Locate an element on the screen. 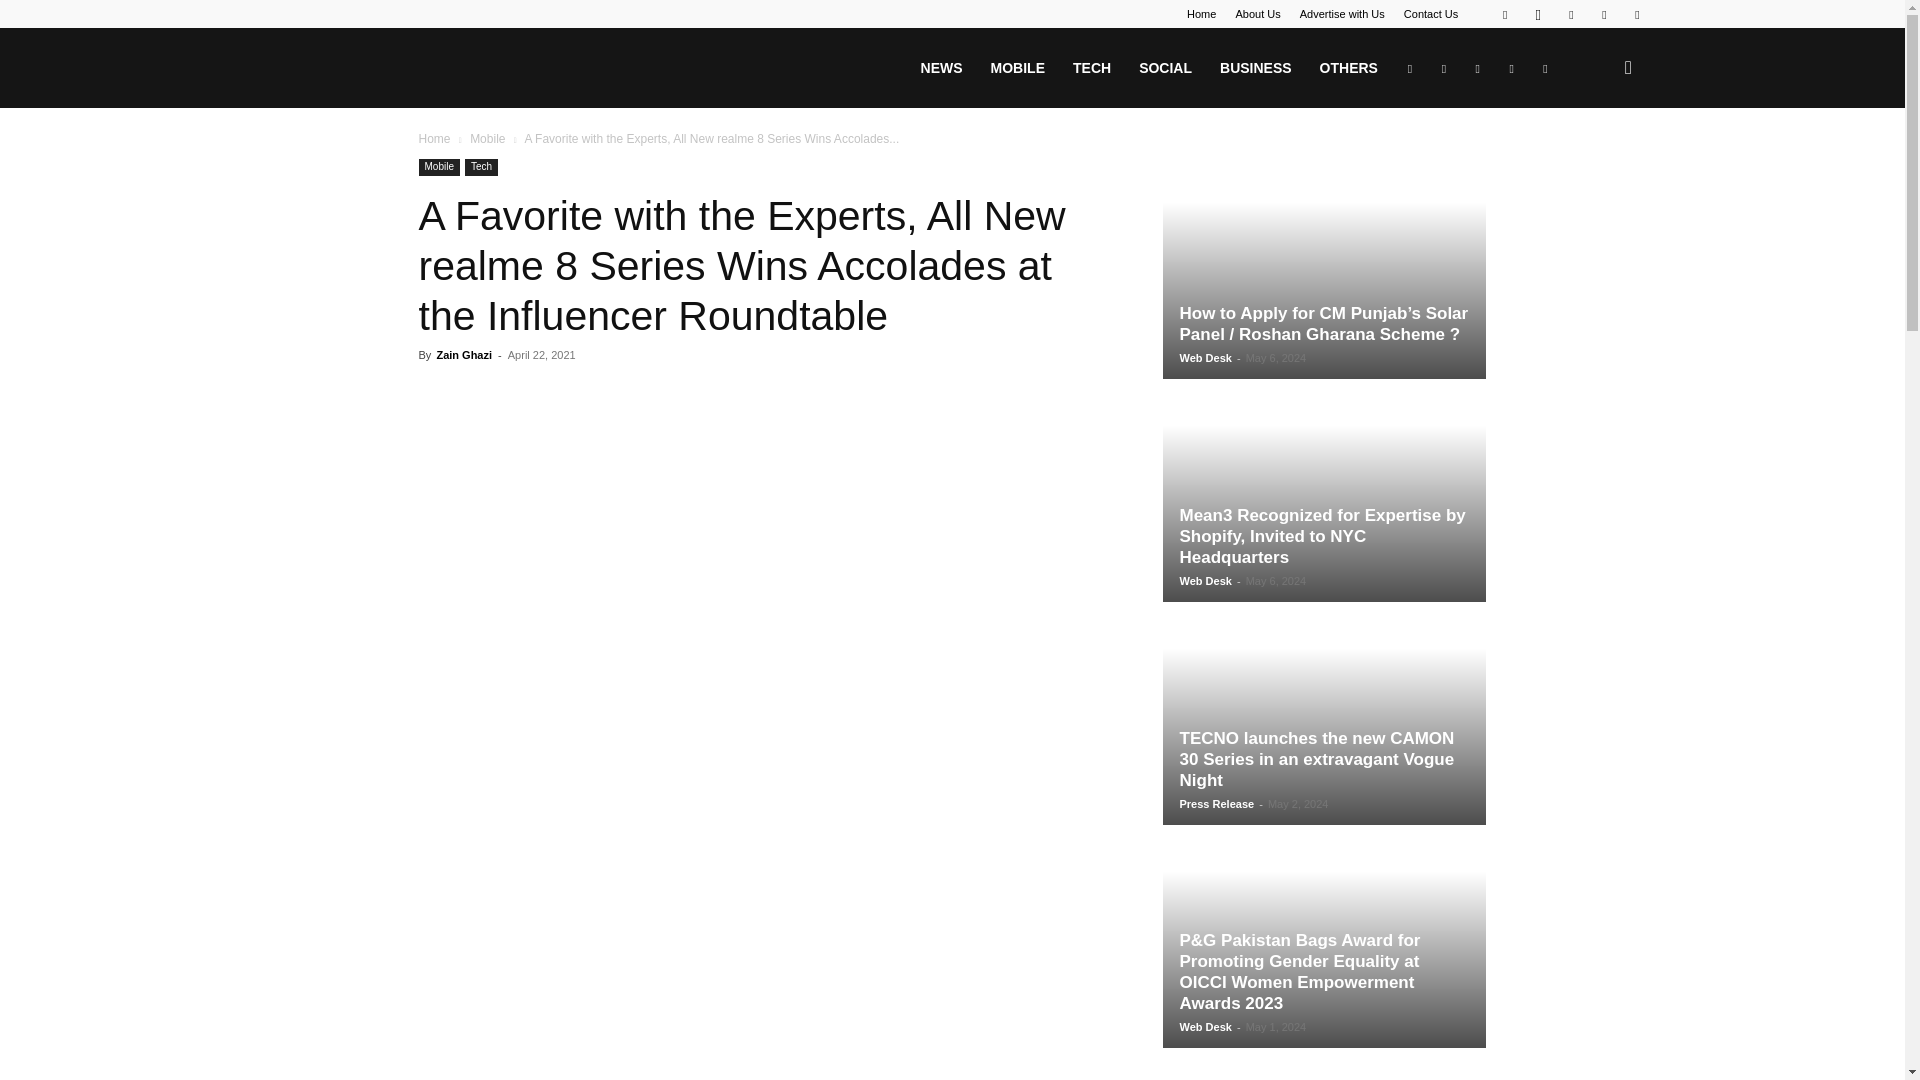 Image resolution: width=1920 pixels, height=1080 pixels. Contact Us is located at coordinates (1430, 14).